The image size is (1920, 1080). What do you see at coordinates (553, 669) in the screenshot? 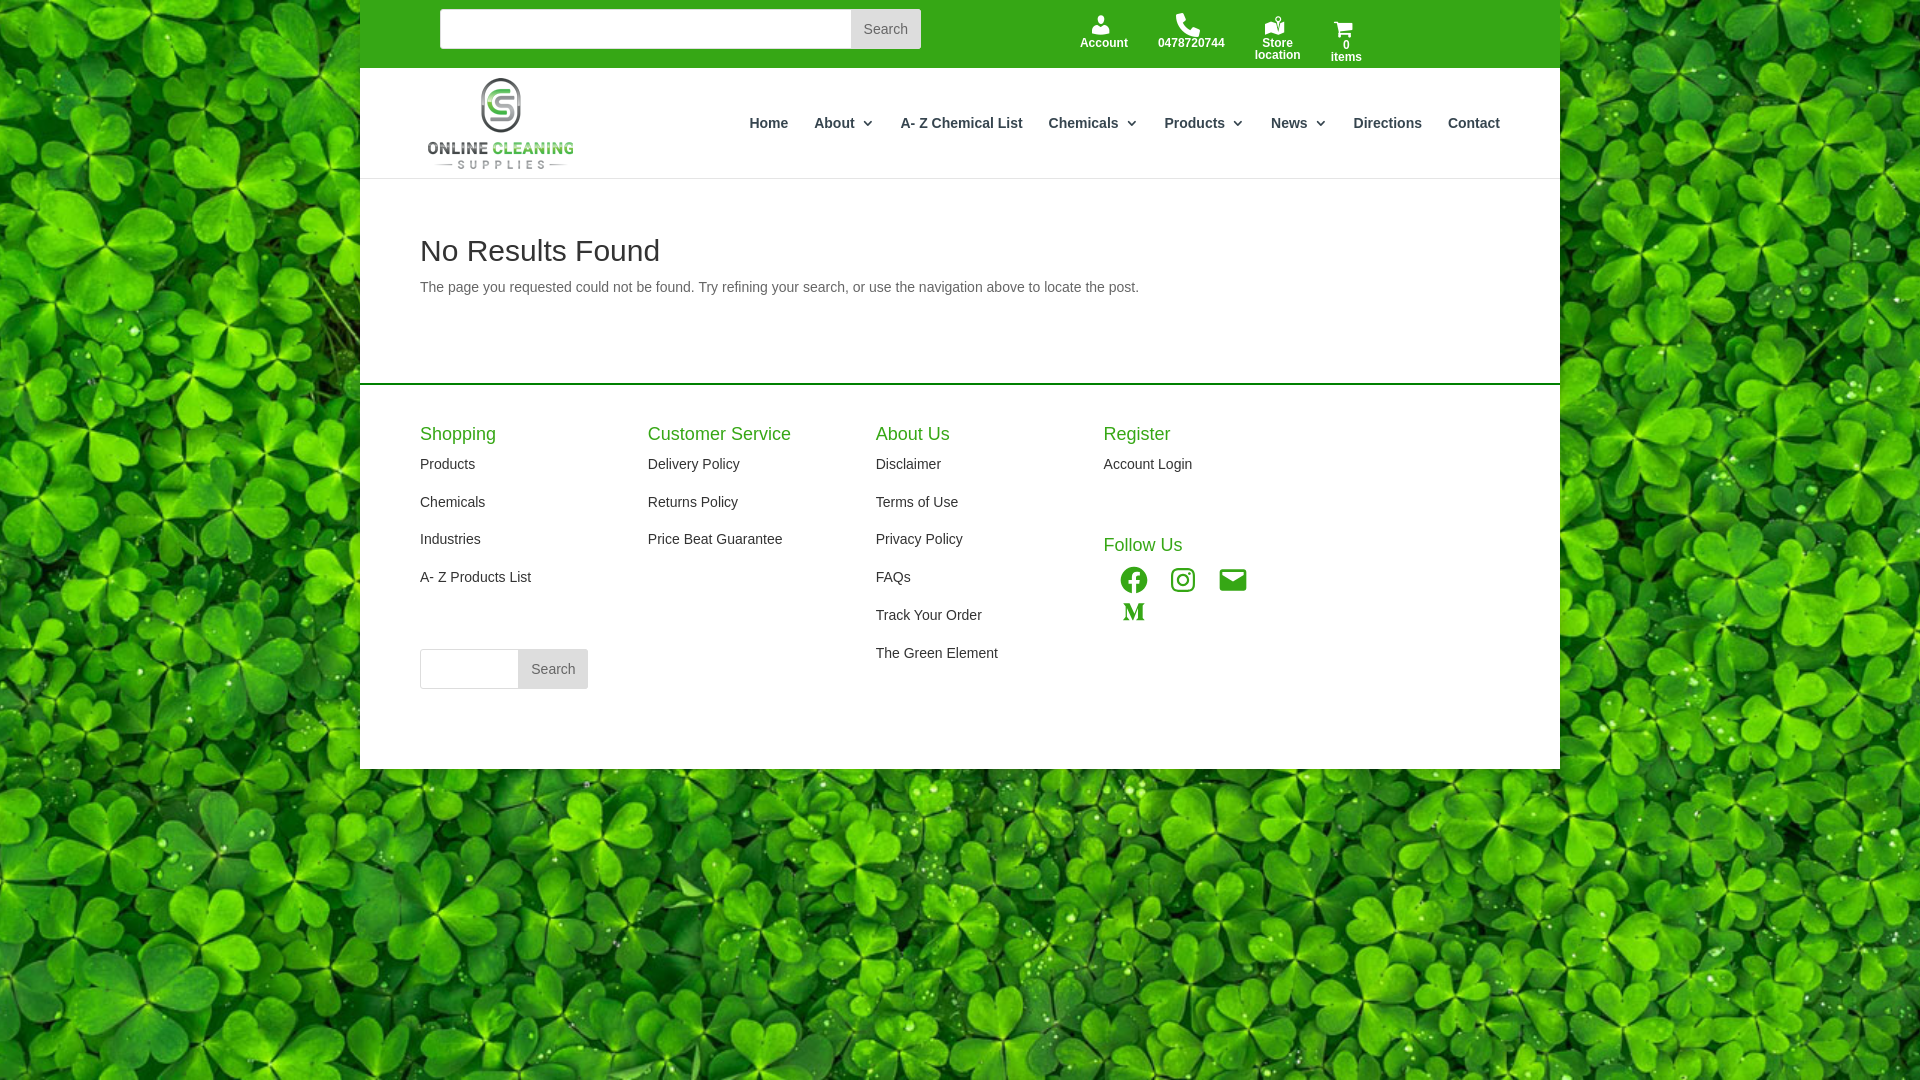
I see `Search` at bounding box center [553, 669].